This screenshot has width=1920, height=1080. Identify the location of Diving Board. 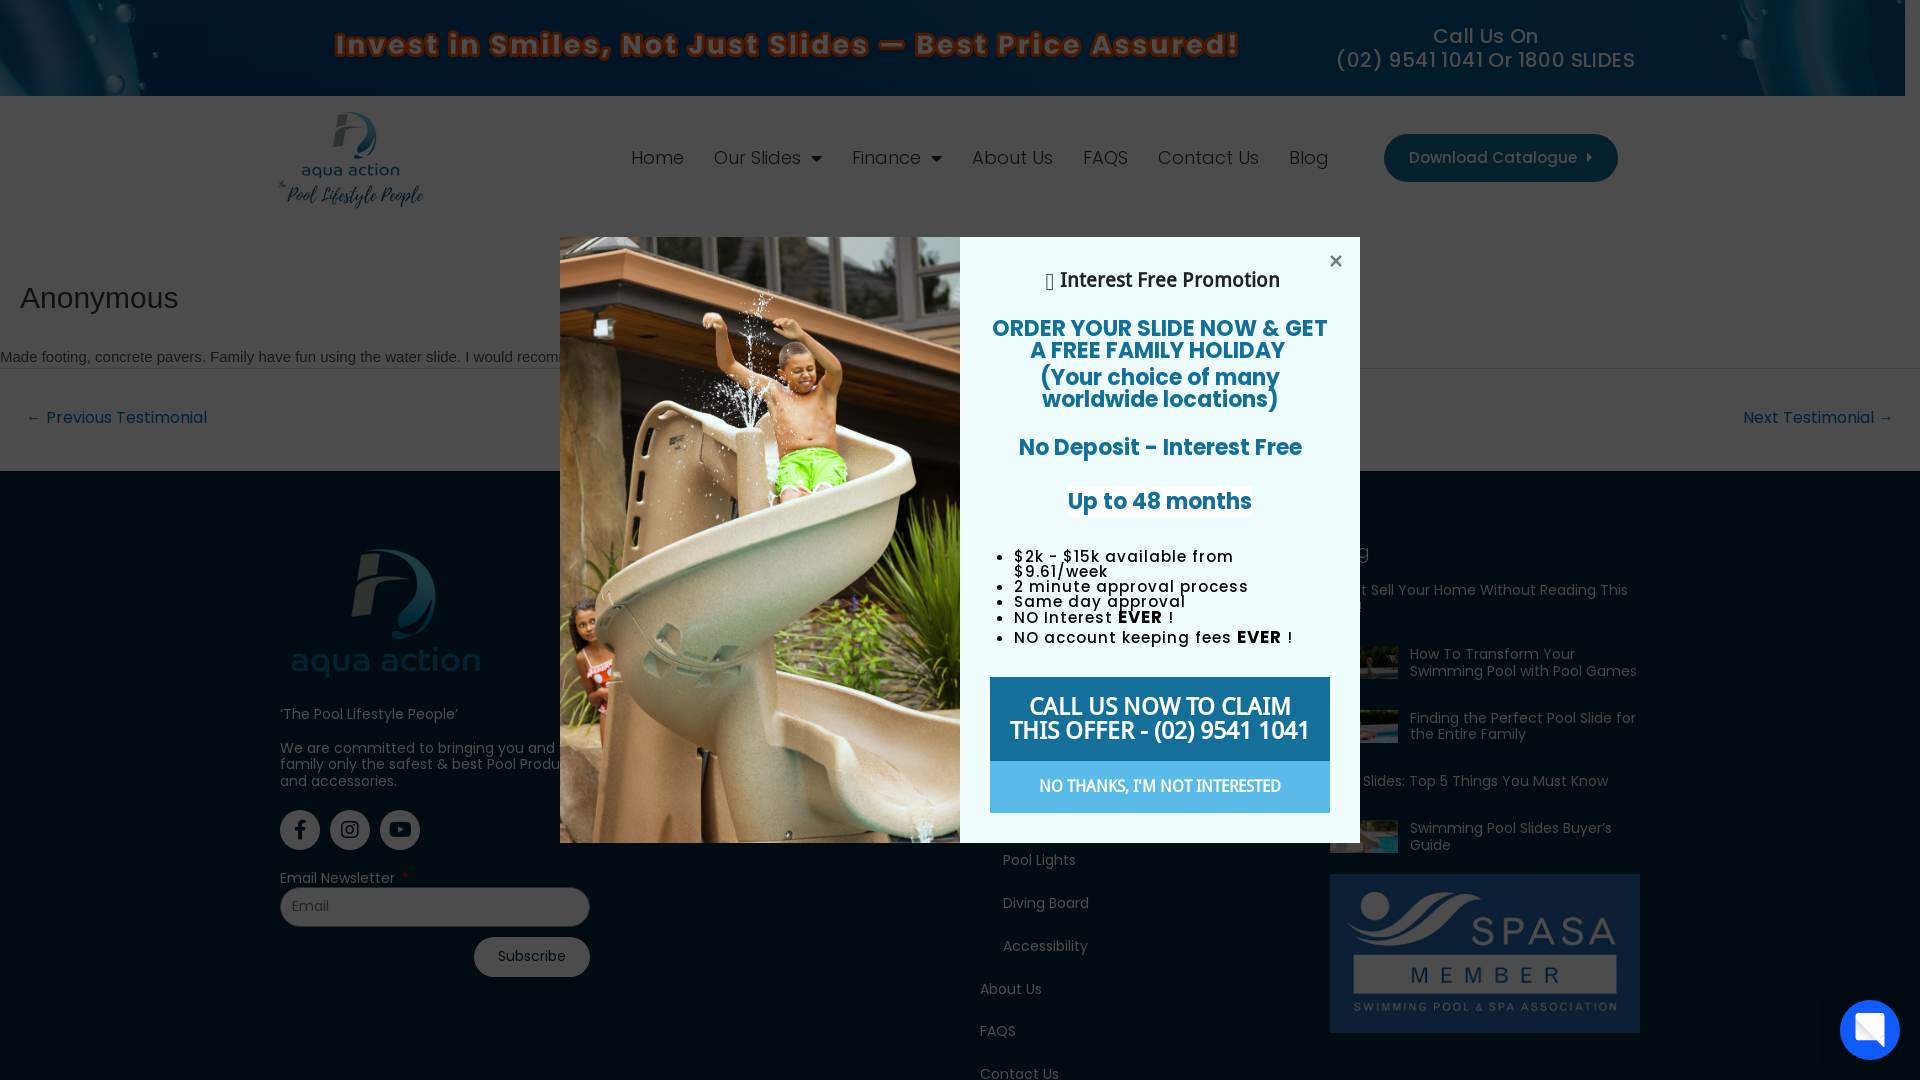
(1146, 904).